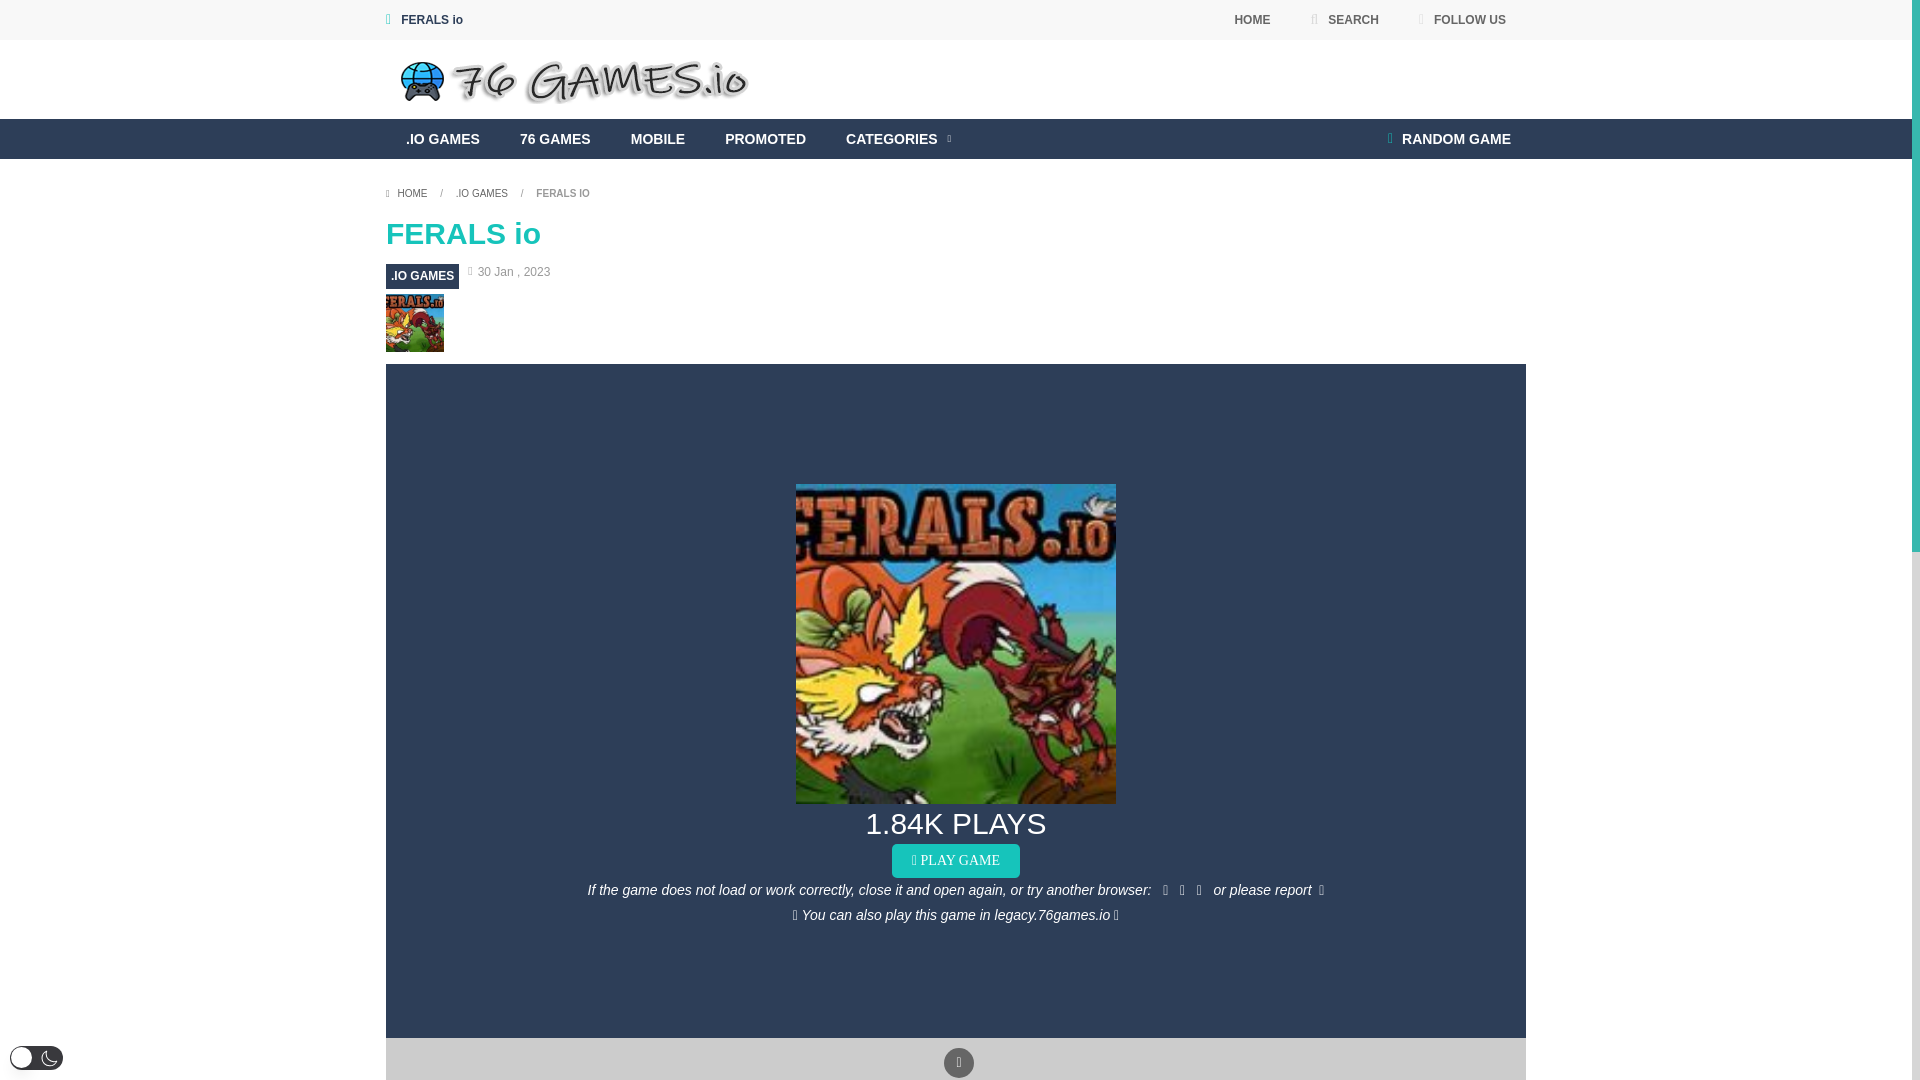 This screenshot has width=1920, height=1080. I want to click on .IO GAMES, so click(442, 138).